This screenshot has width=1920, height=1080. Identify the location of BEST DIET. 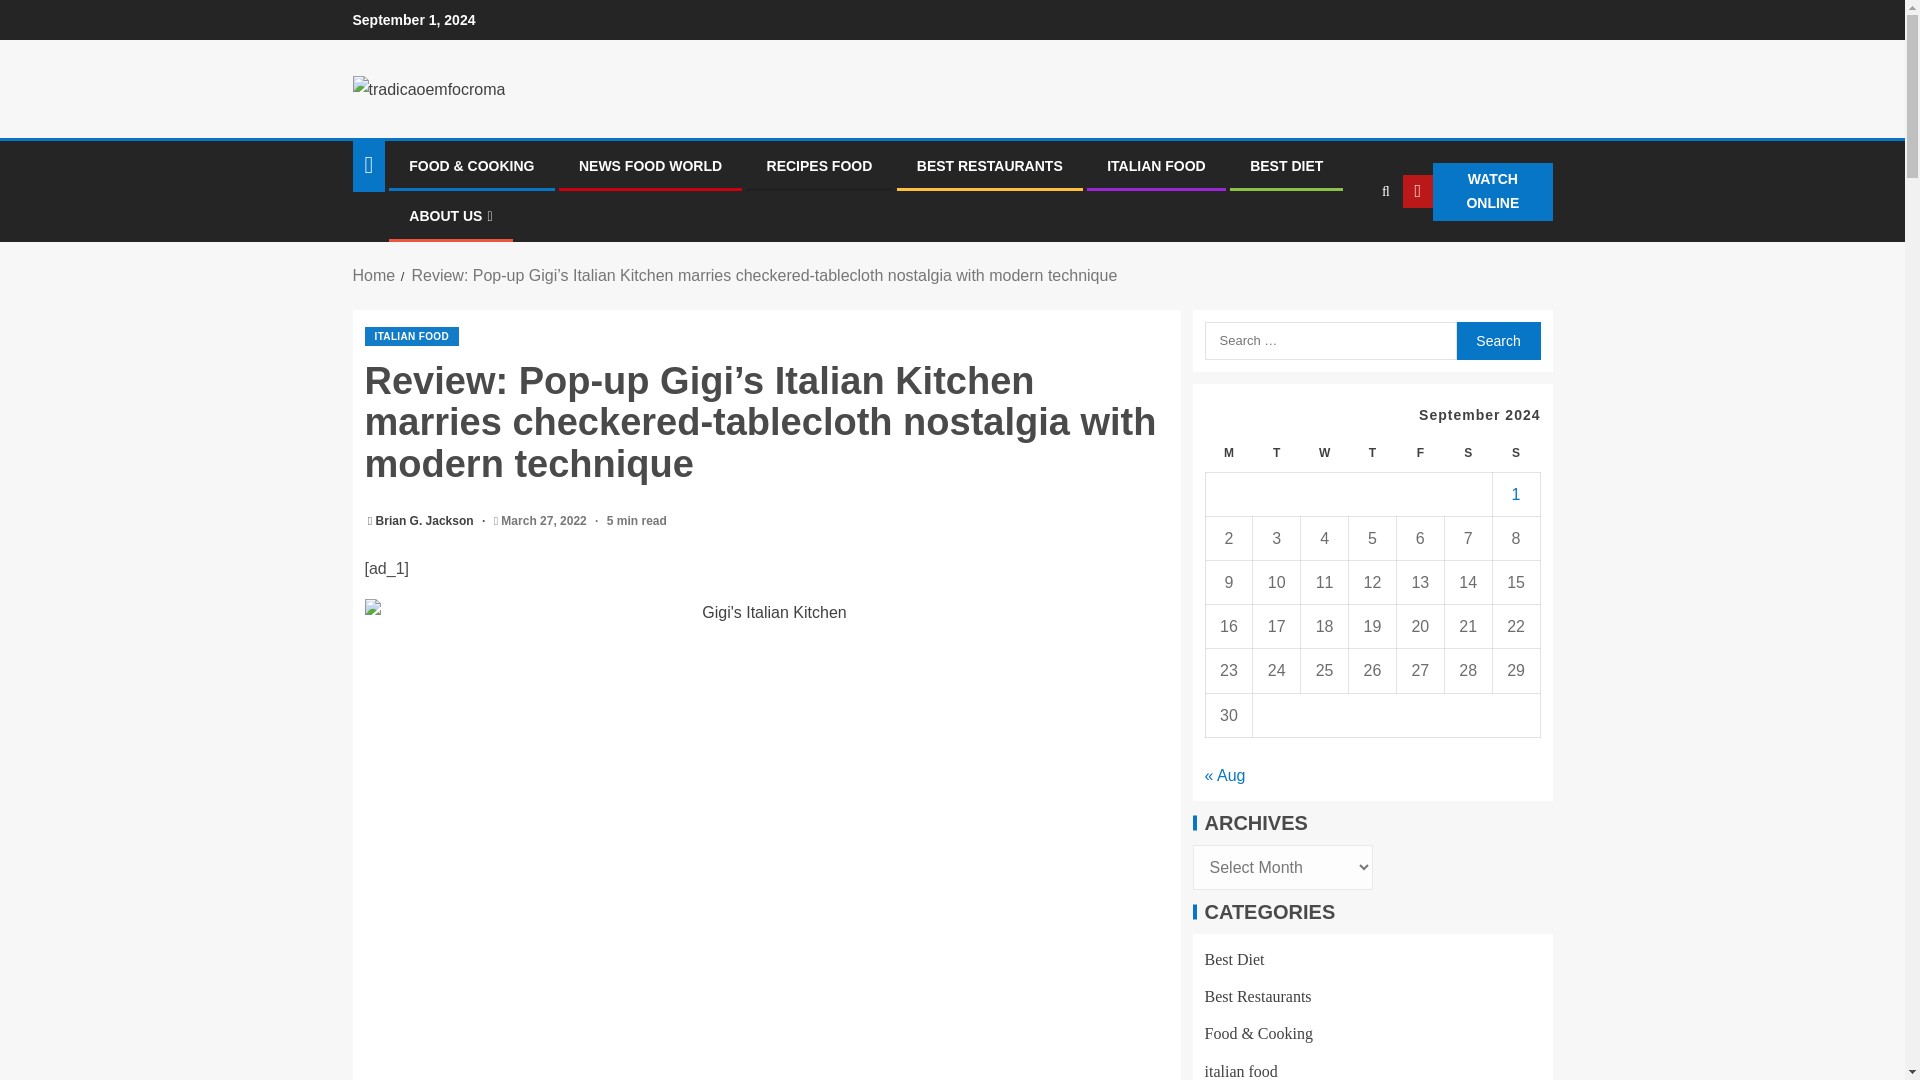
(1286, 165).